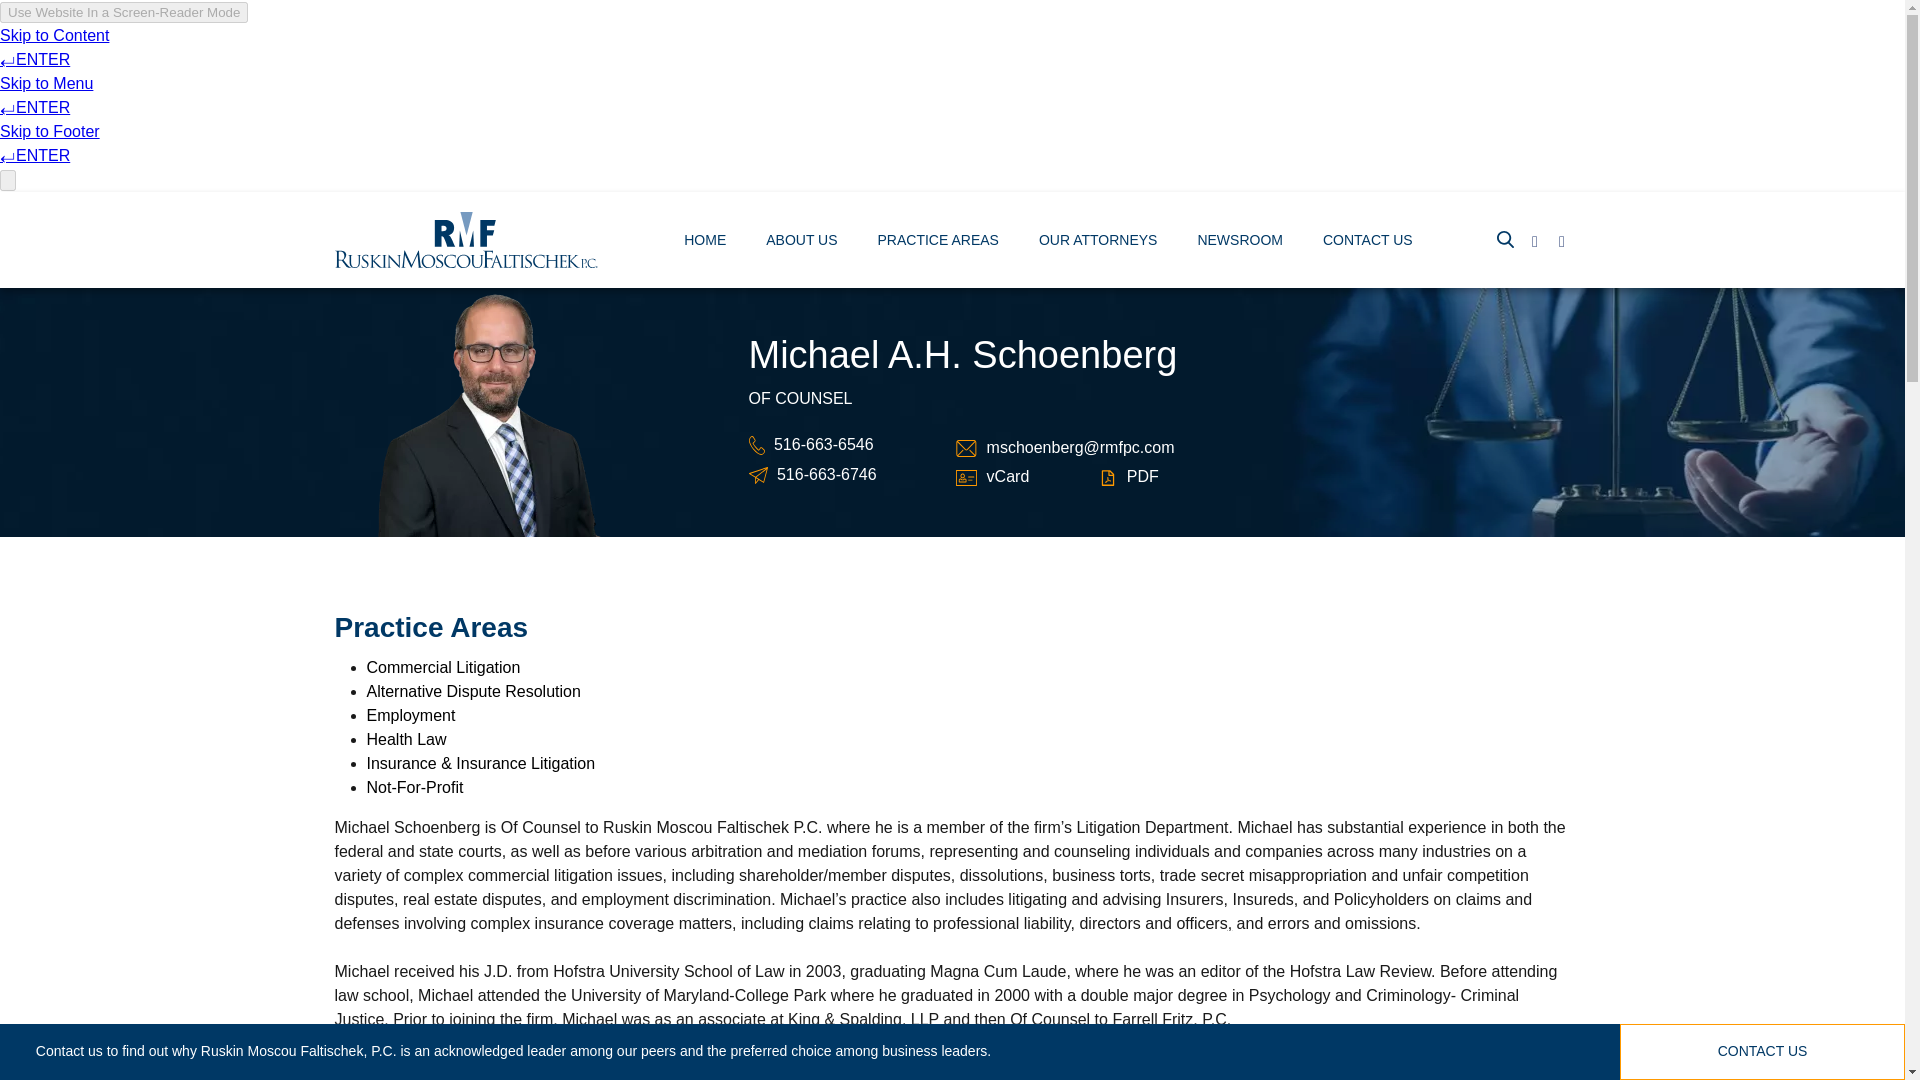  What do you see at coordinates (472, 690) in the screenshot?
I see `Alternative Dispute Resolution` at bounding box center [472, 690].